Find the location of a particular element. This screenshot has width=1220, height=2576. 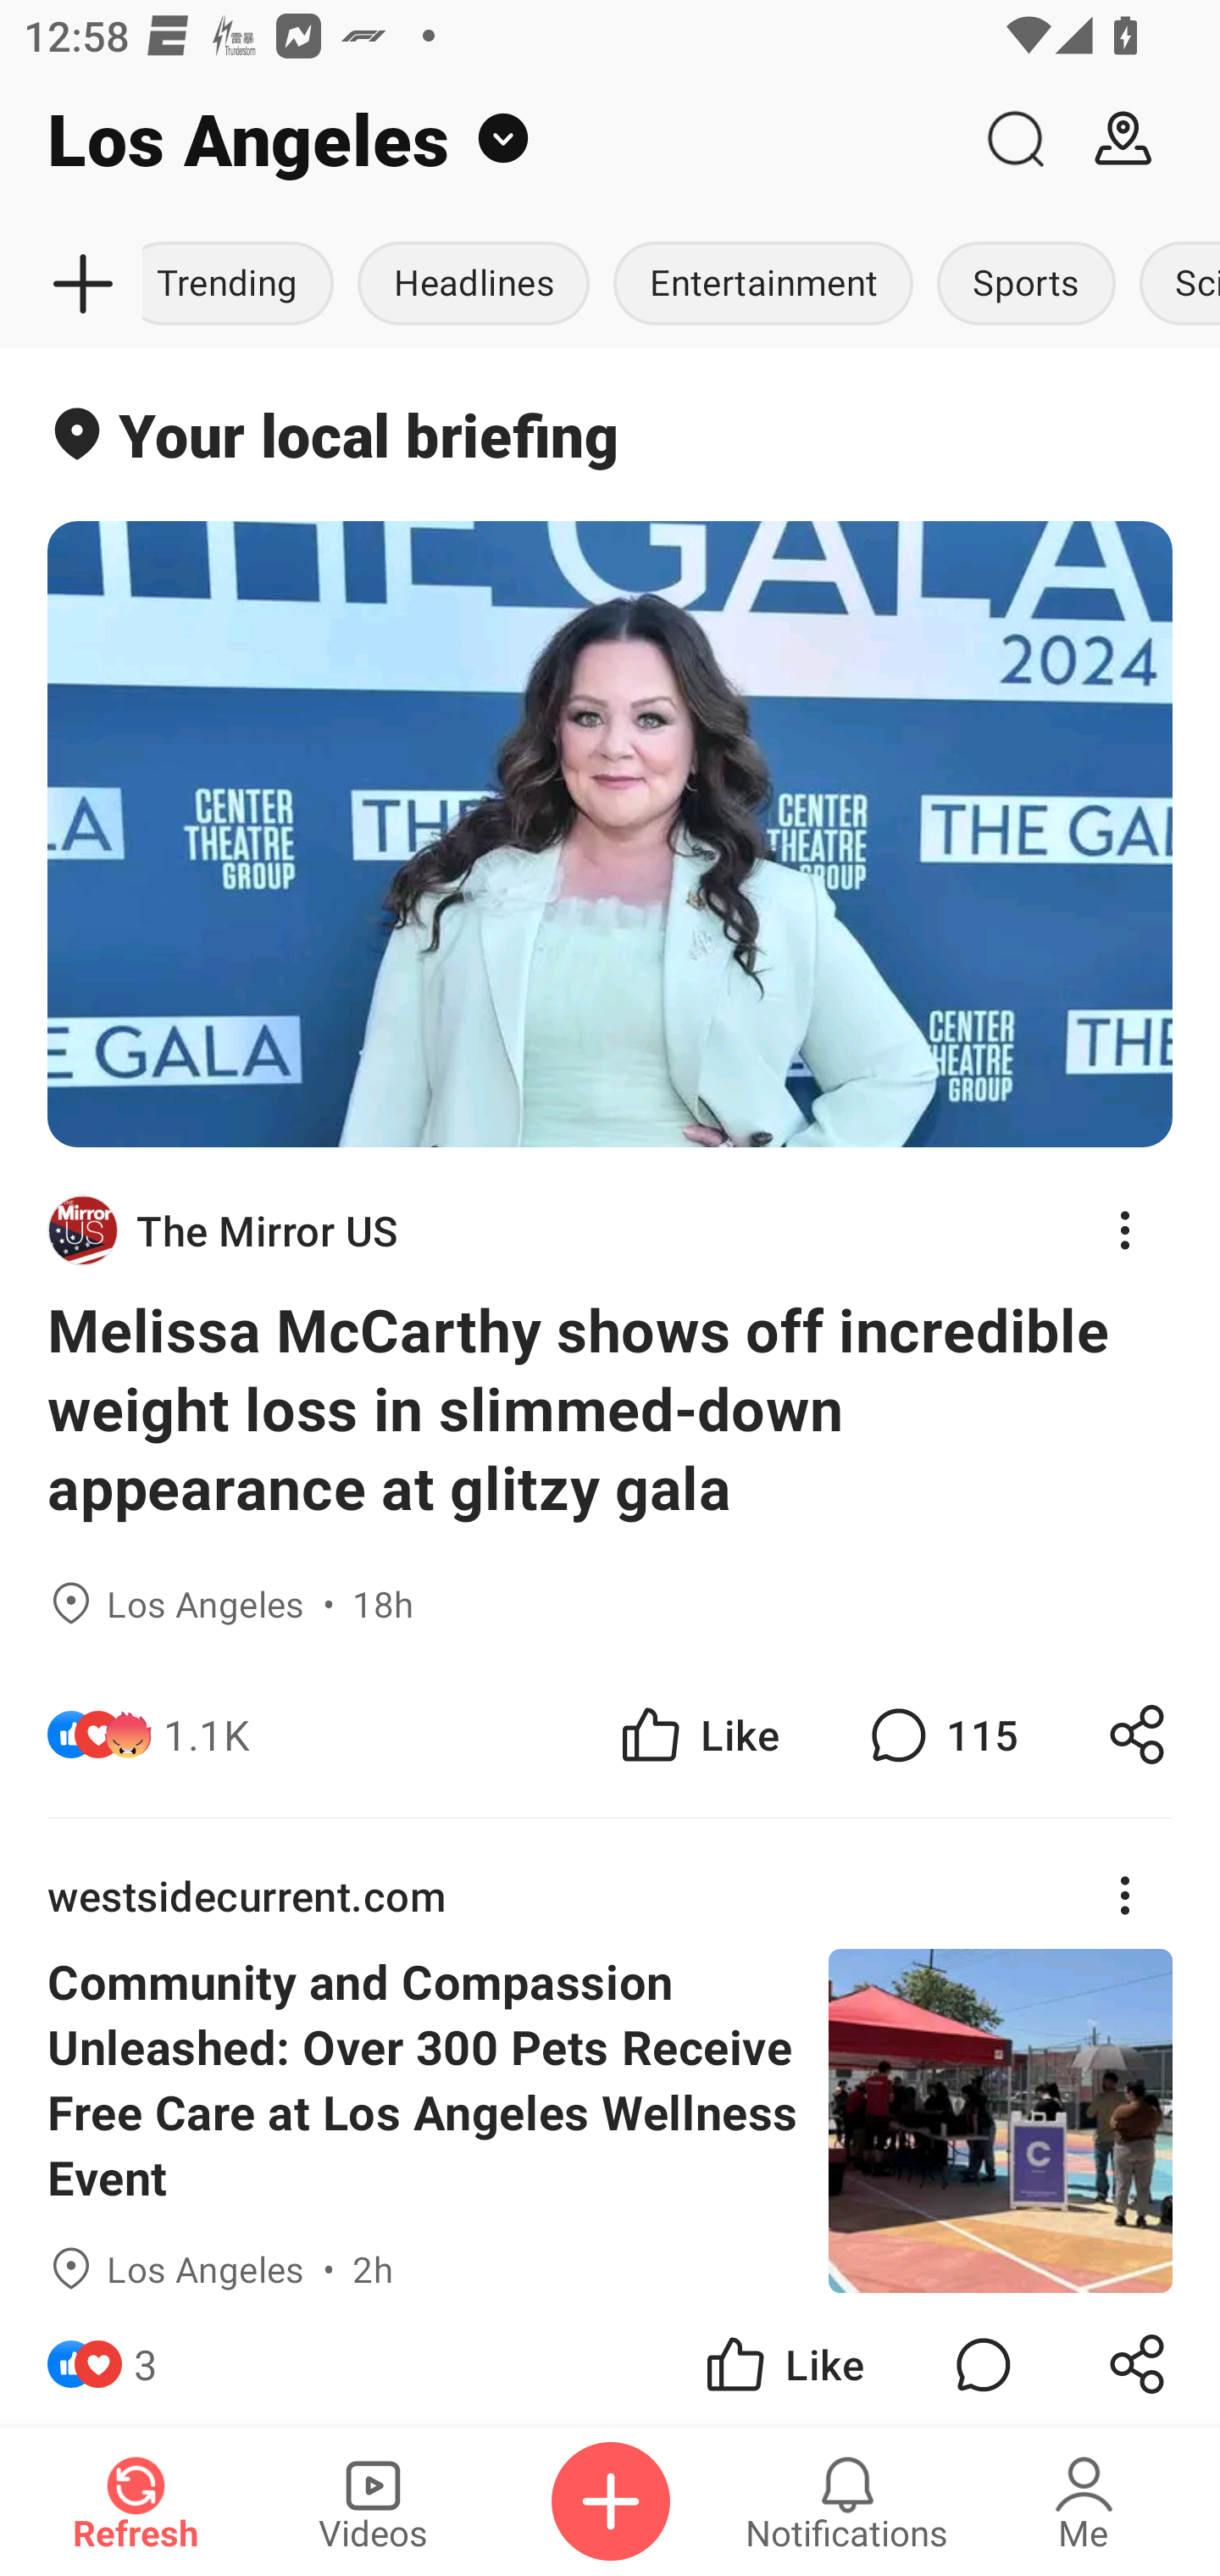

Like is located at coordinates (698, 1735).